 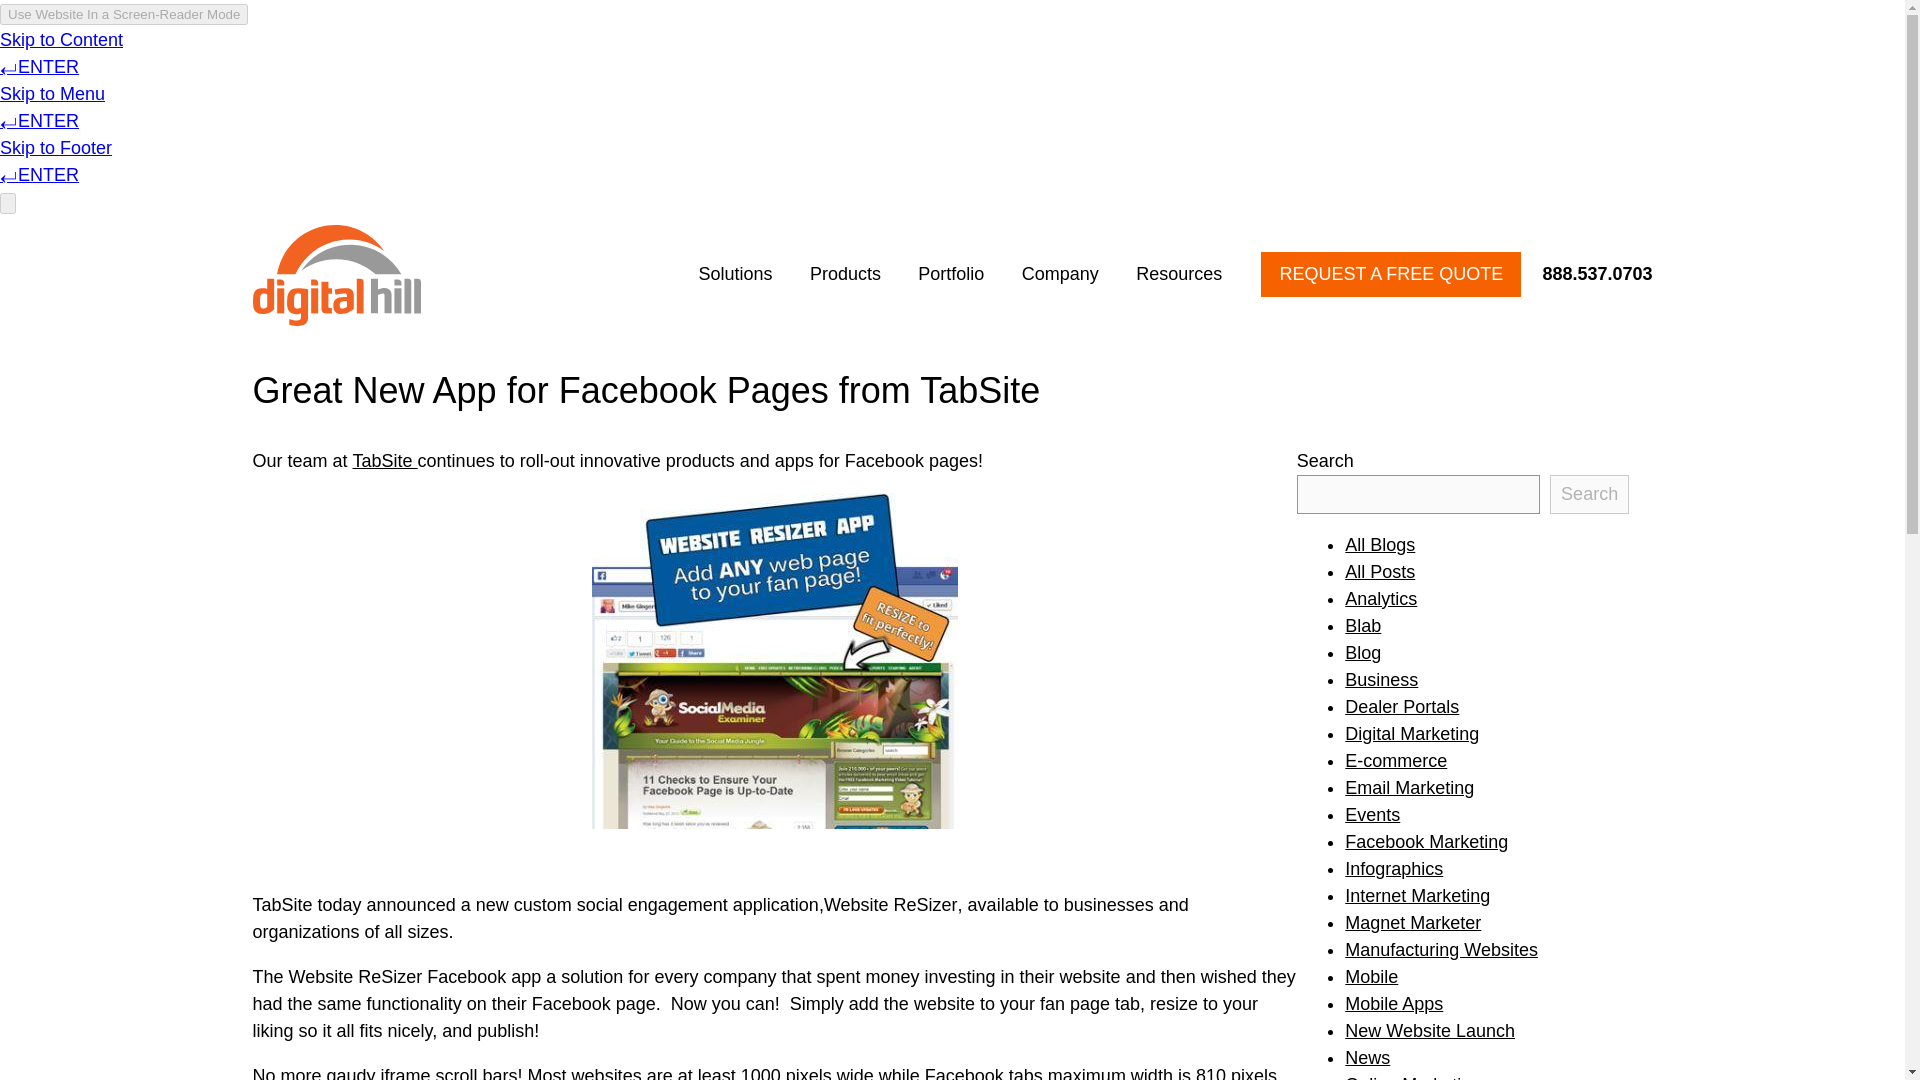 What do you see at coordinates (1402, 706) in the screenshot?
I see `Dealer Portals` at bounding box center [1402, 706].